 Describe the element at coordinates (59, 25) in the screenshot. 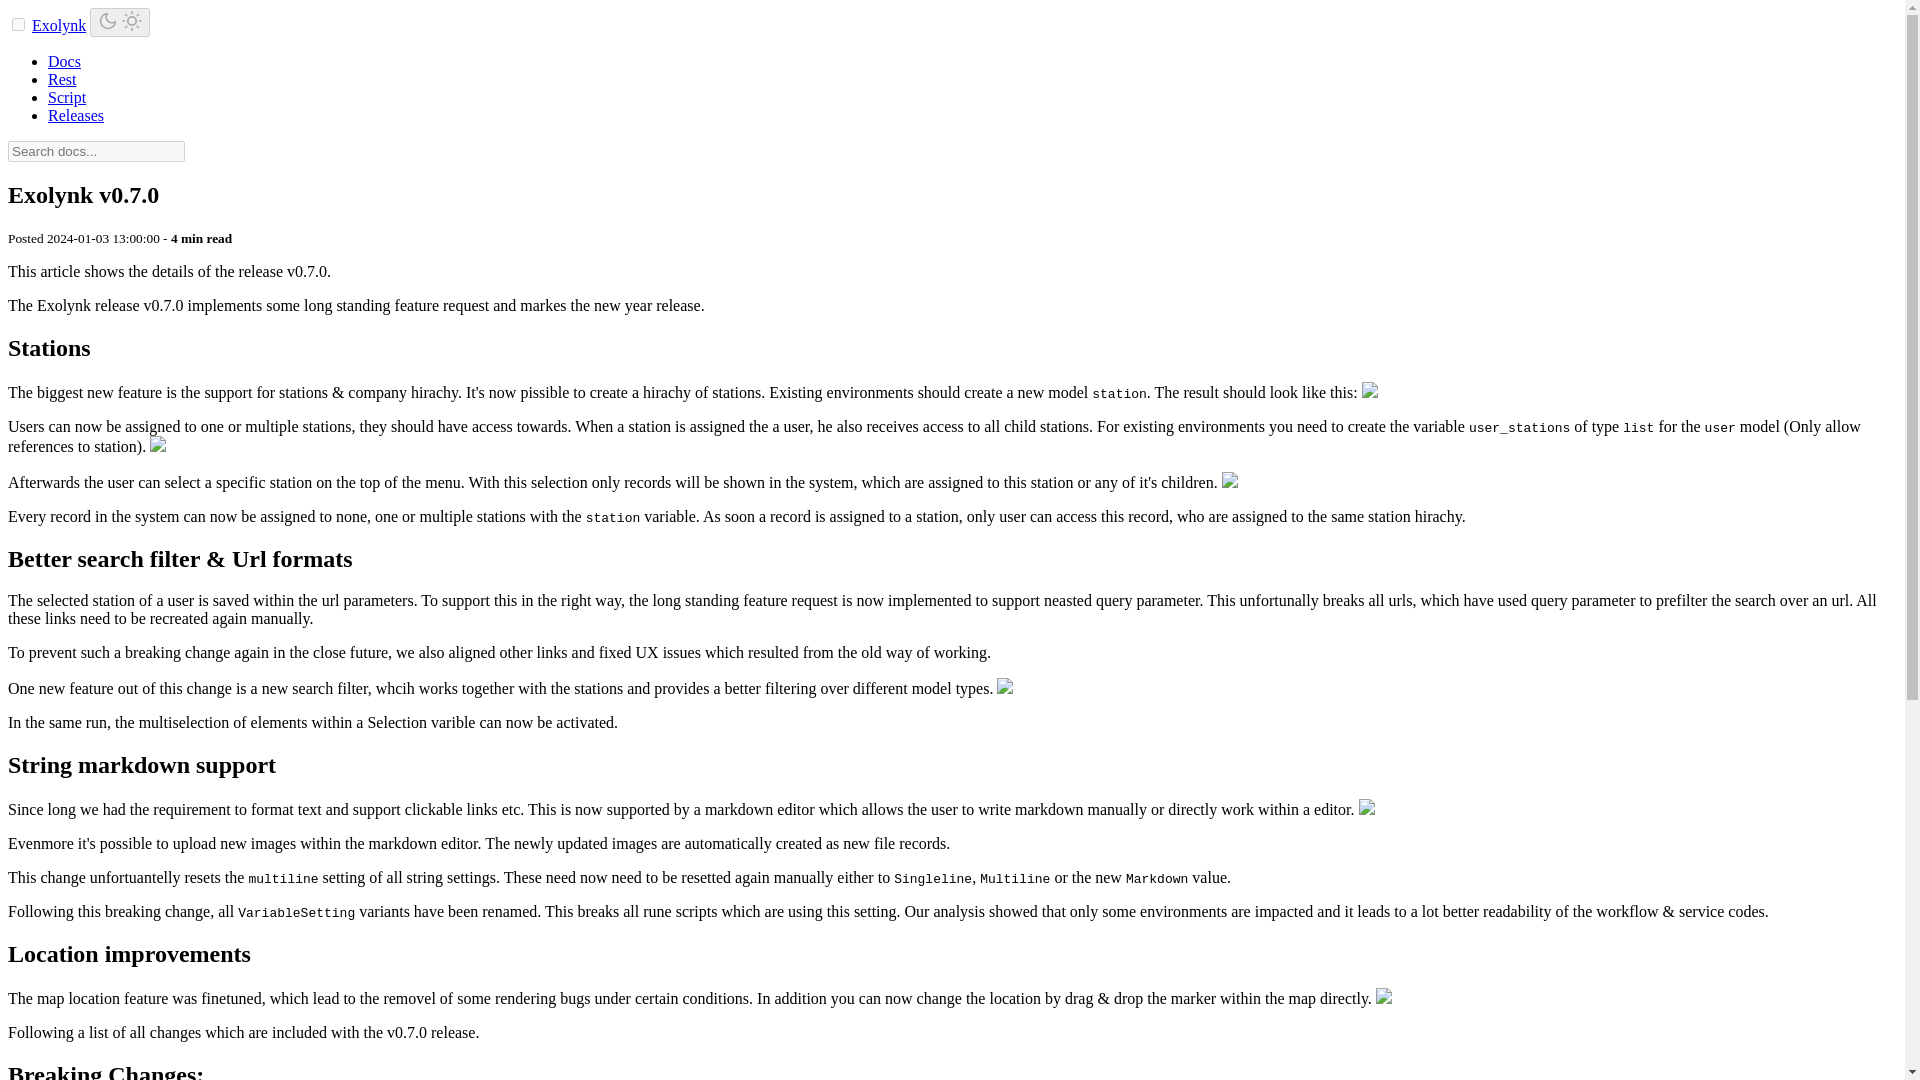

I see `Exolynk` at that location.